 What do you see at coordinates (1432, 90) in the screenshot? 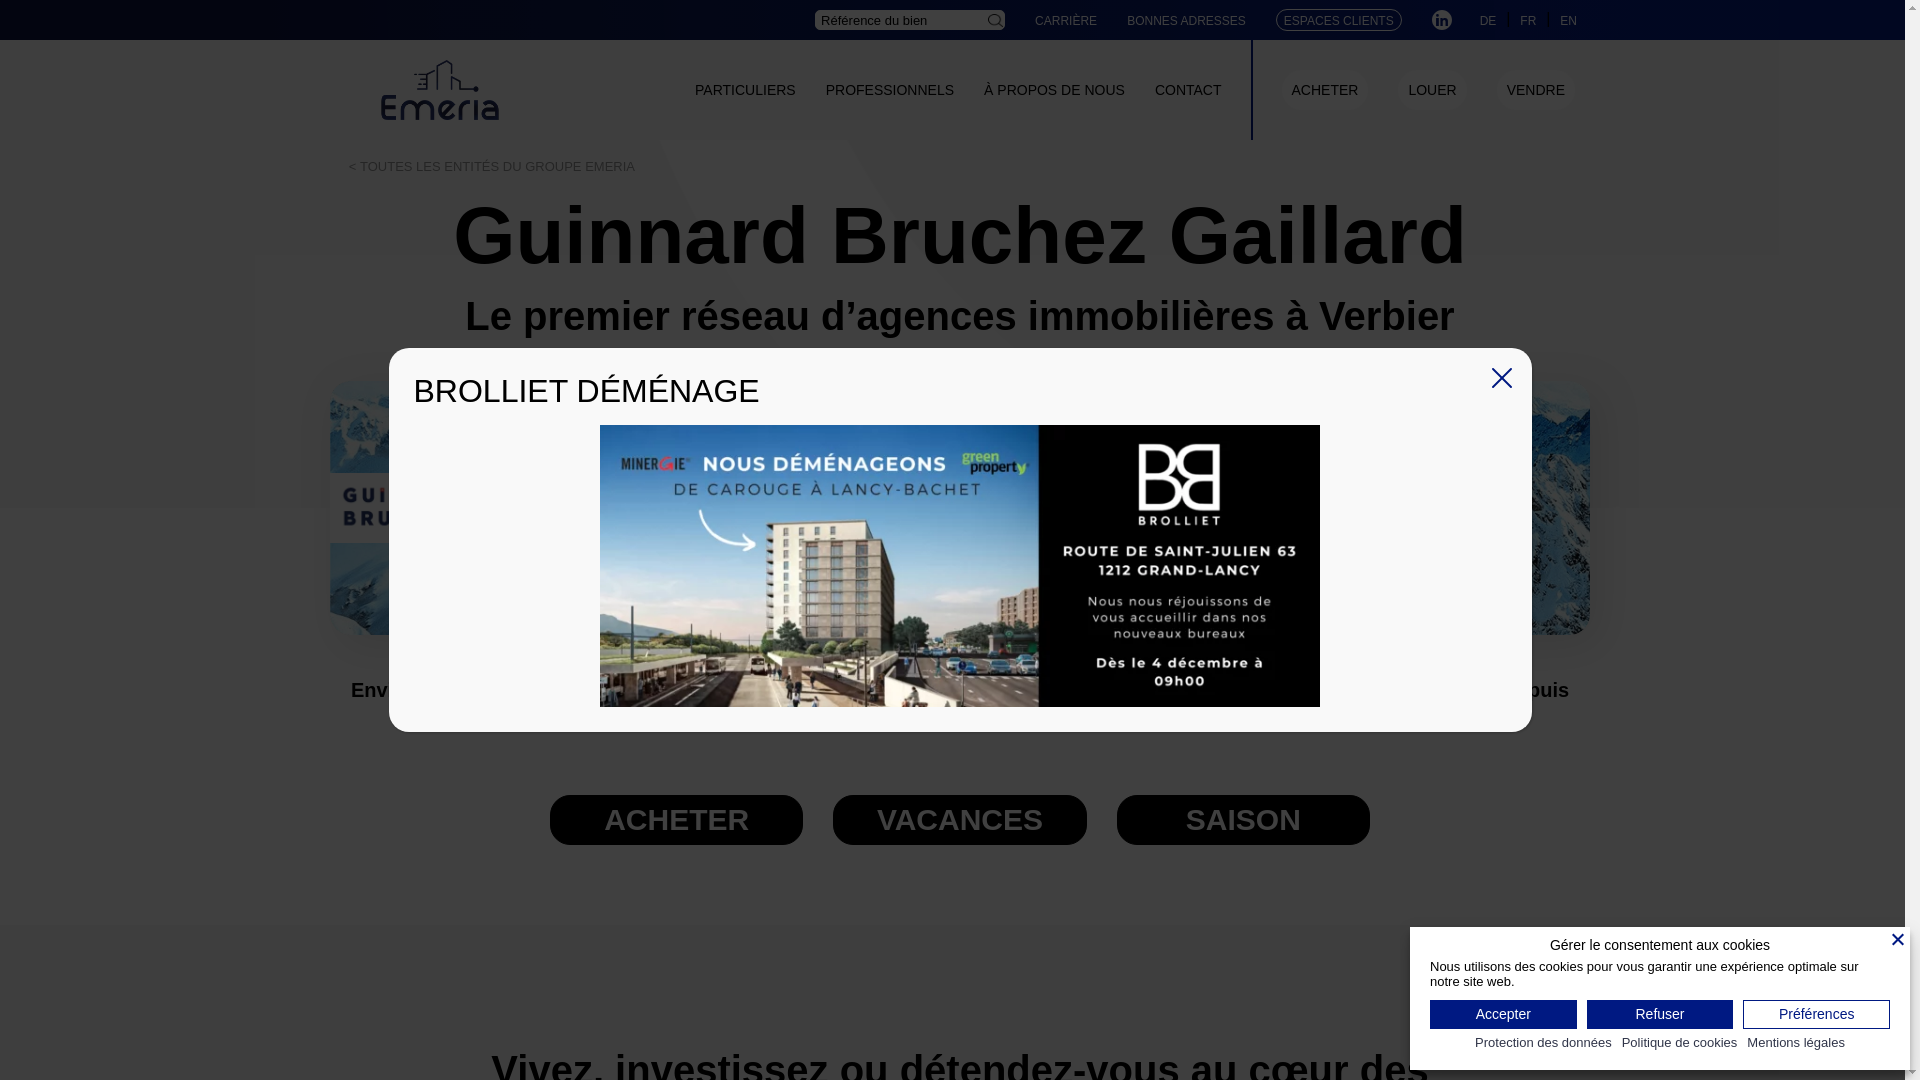
I see `LOUER` at bounding box center [1432, 90].